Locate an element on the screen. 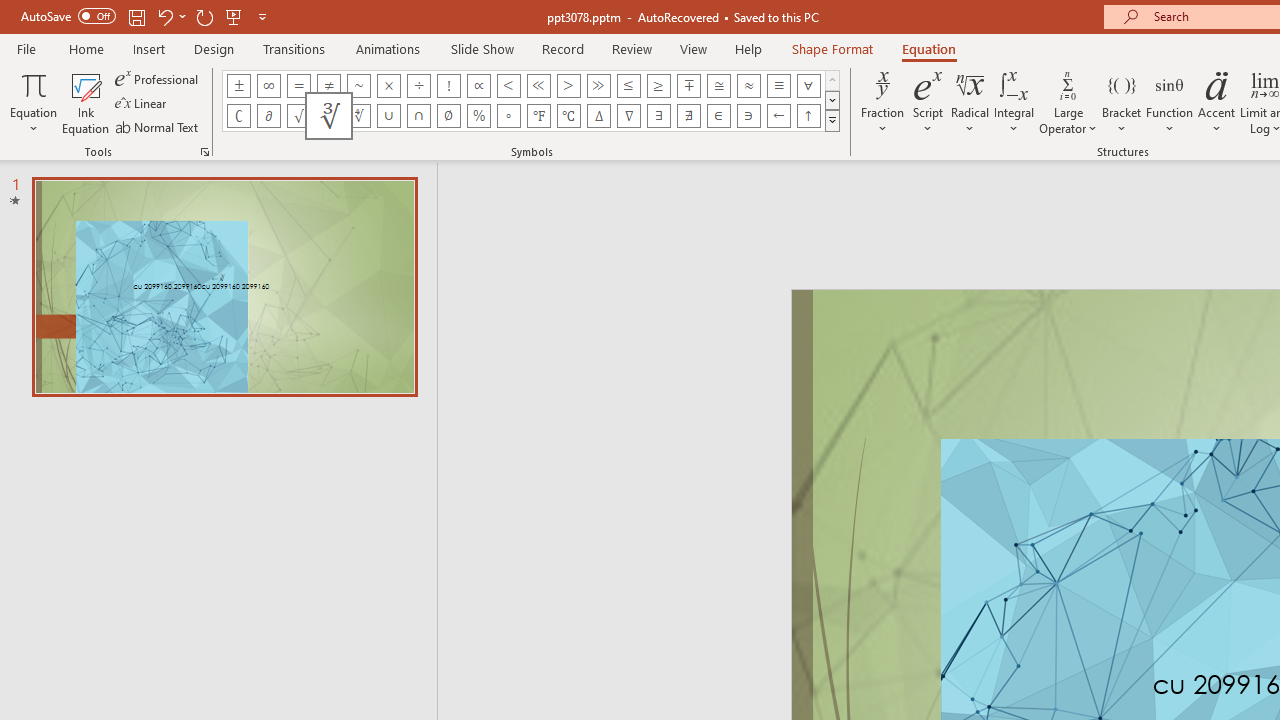 This screenshot has width=1280, height=720. Equation Symbol Partial Differential is located at coordinates (268, 116).